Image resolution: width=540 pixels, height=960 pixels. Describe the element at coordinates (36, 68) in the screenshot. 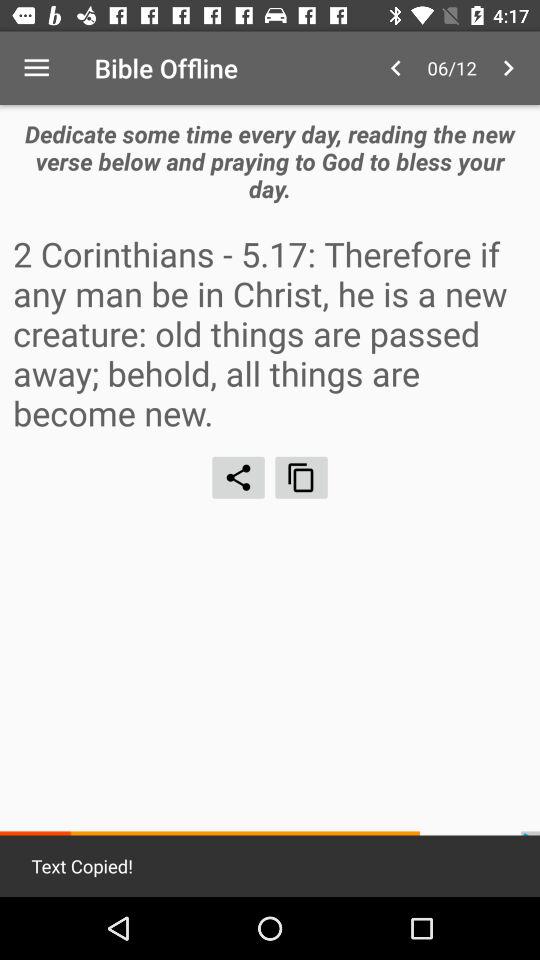

I see `open the item above the dedicate some time` at that location.